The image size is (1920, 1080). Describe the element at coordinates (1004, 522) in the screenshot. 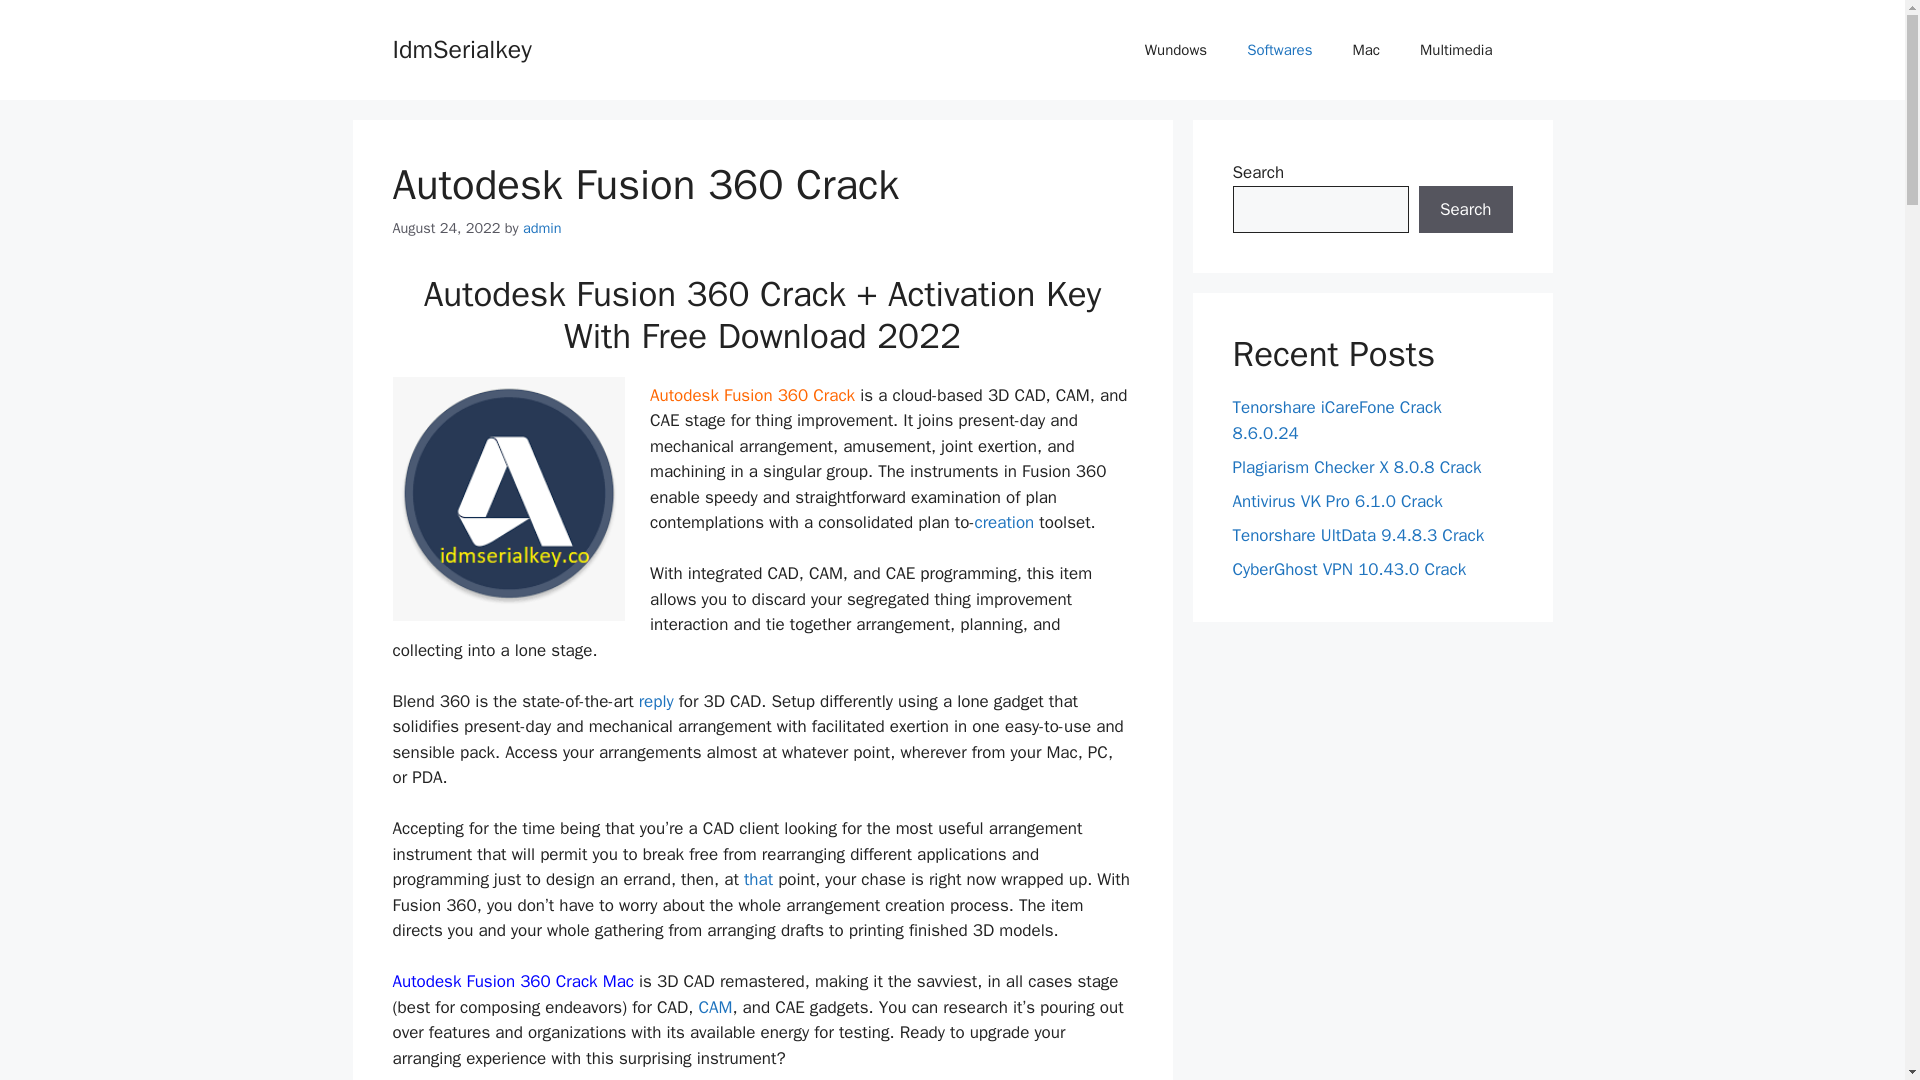

I see `creation` at that location.